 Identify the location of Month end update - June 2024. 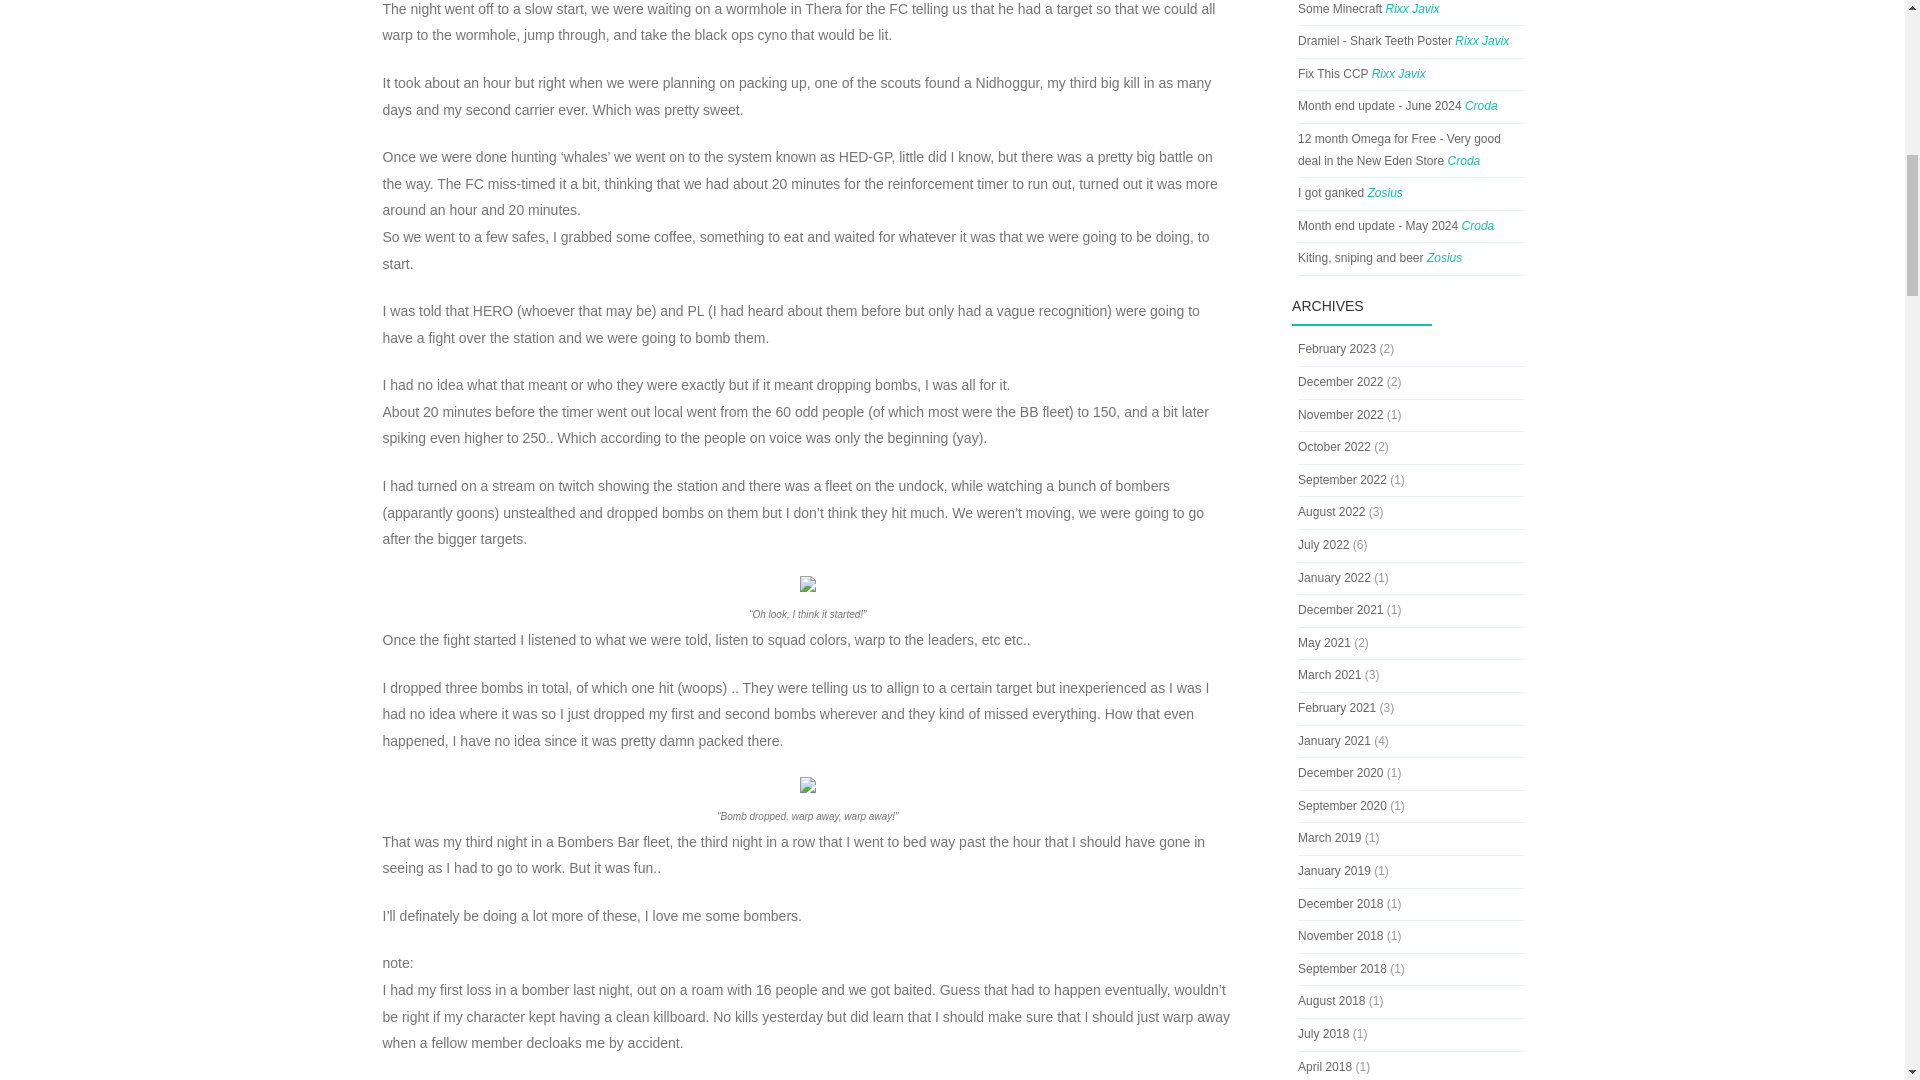
(1379, 106).